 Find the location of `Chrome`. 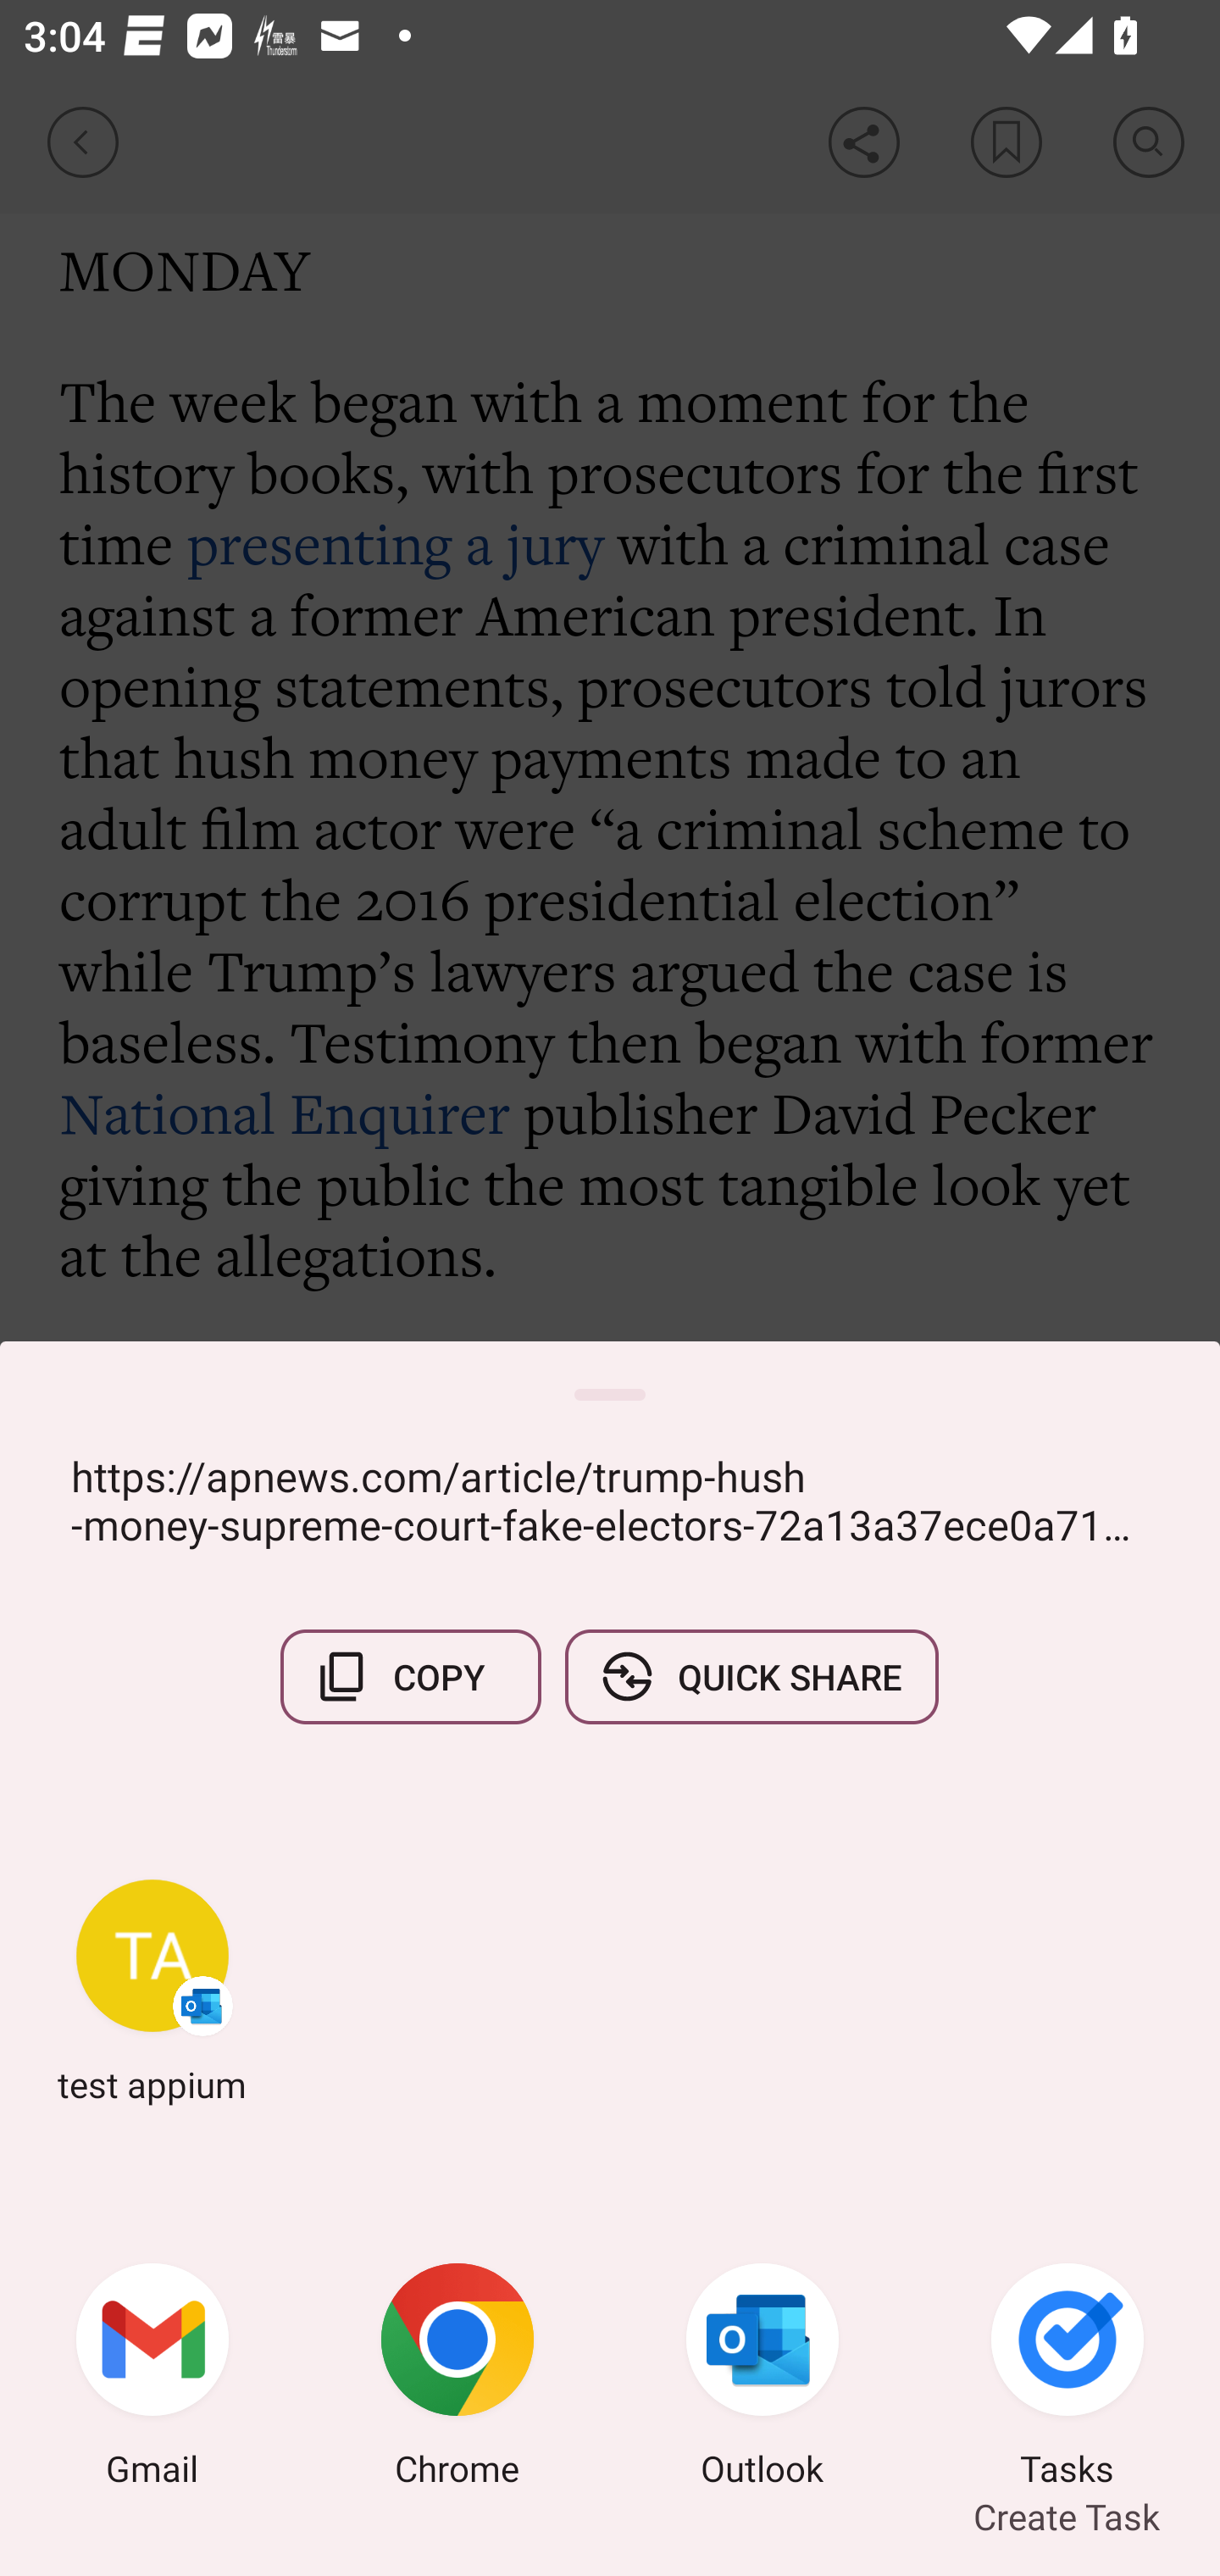

Chrome is located at coordinates (457, 2379).